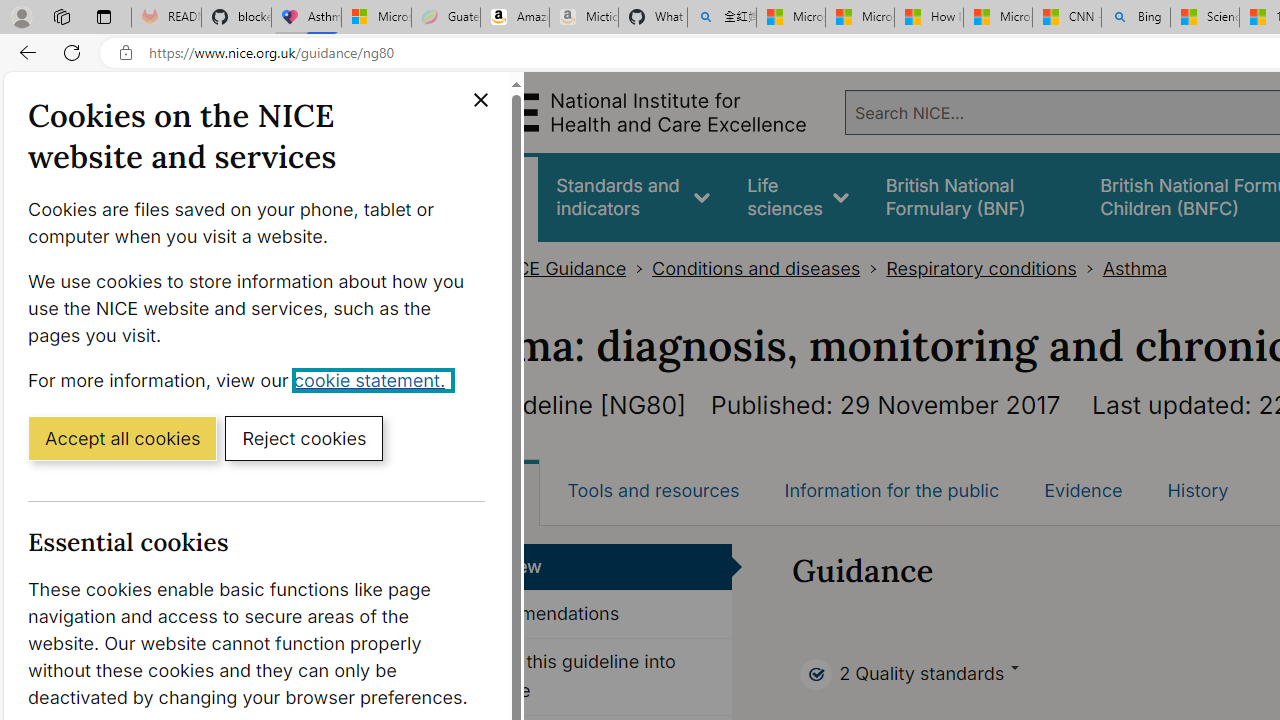  Describe the element at coordinates (980, 268) in the screenshot. I see `Respiratory conditions` at that location.